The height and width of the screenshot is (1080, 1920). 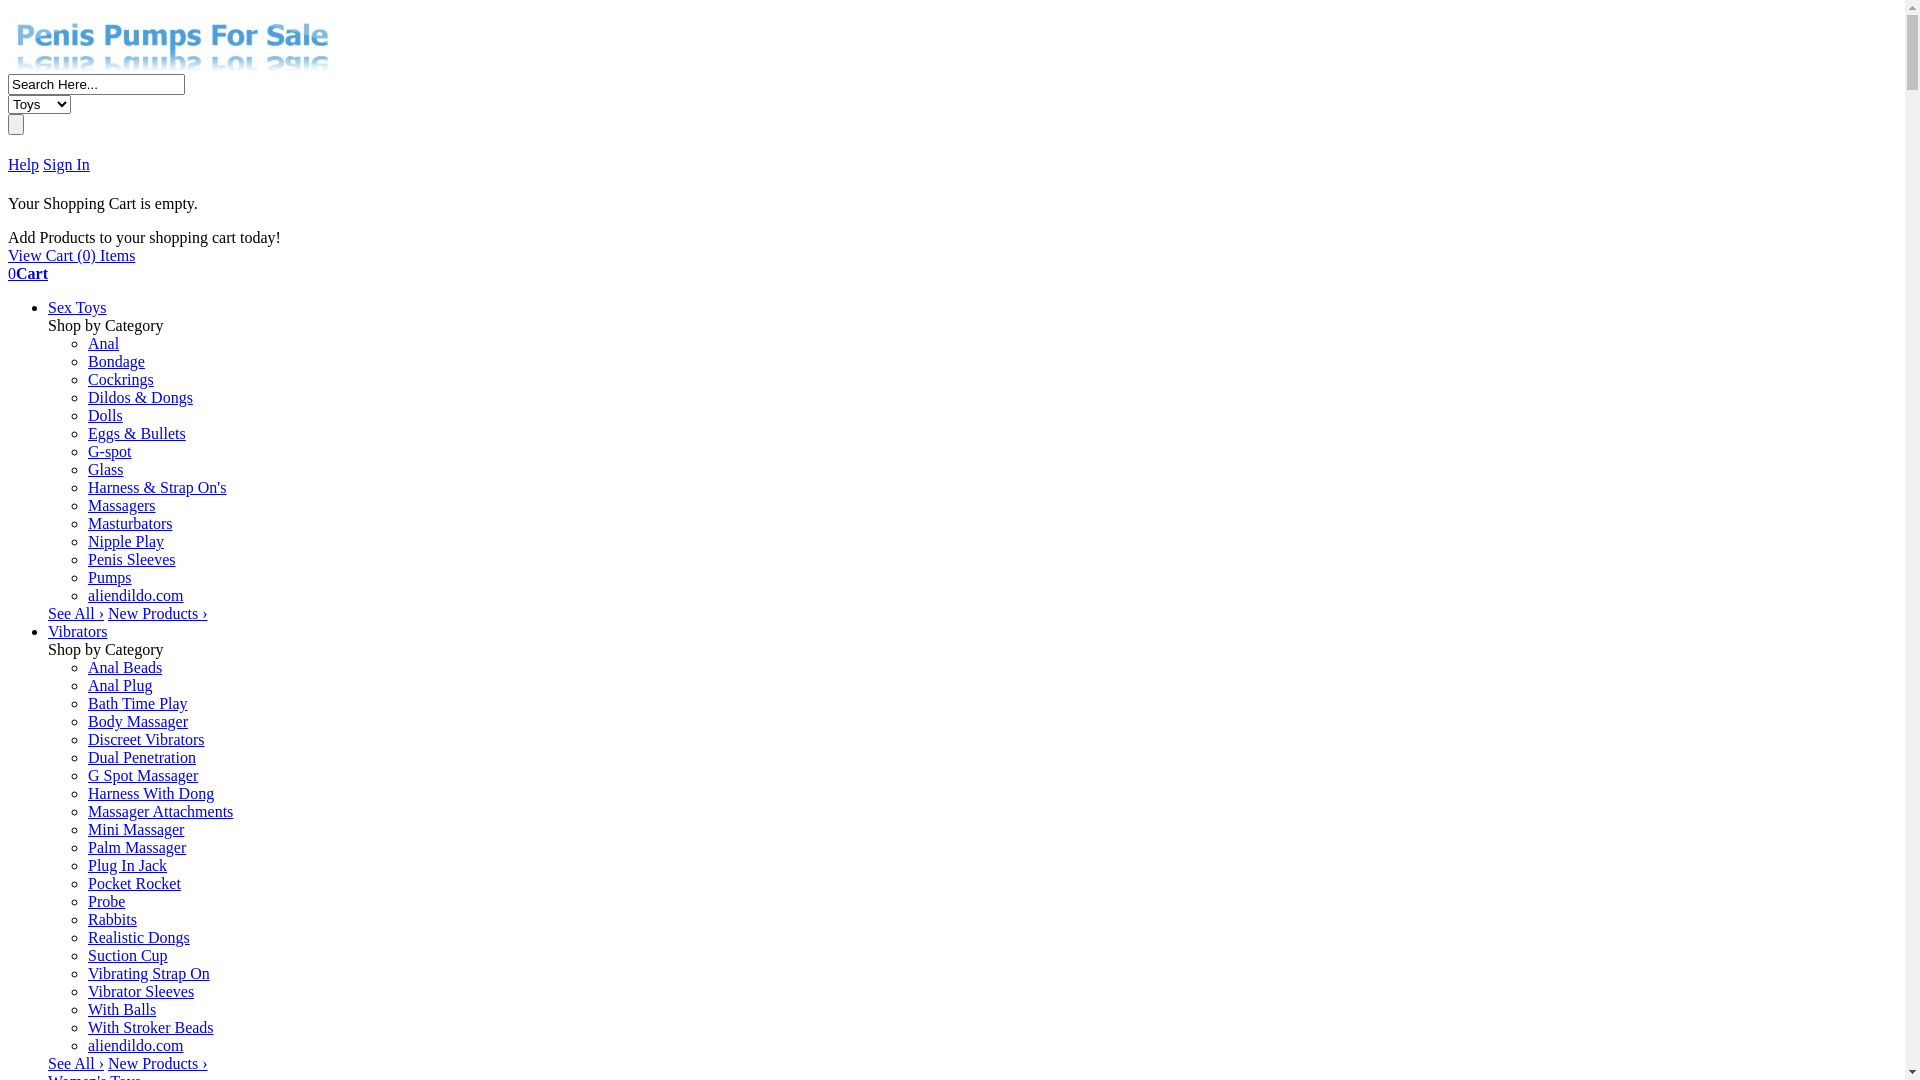 I want to click on Suction Cup, so click(x=128, y=956).